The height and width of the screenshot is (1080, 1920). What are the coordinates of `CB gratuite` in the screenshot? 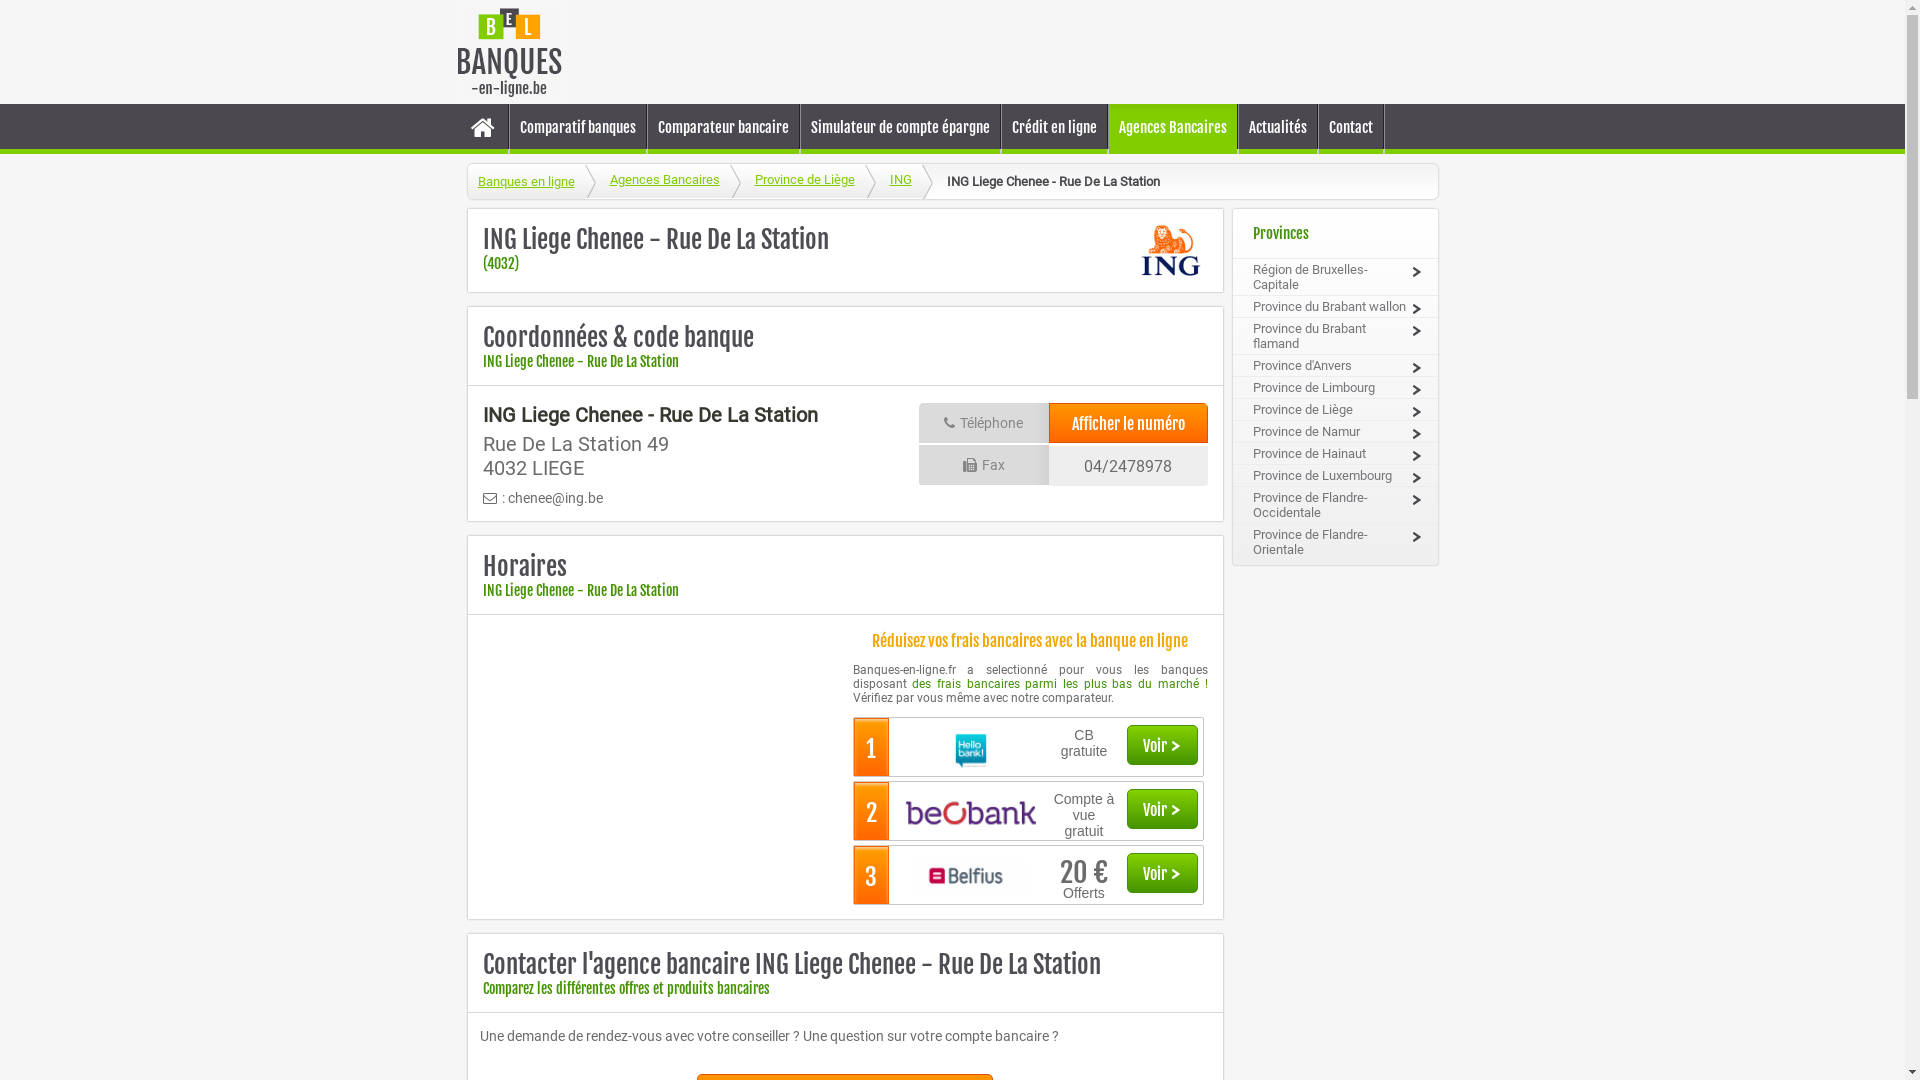 It's located at (1084, 740).